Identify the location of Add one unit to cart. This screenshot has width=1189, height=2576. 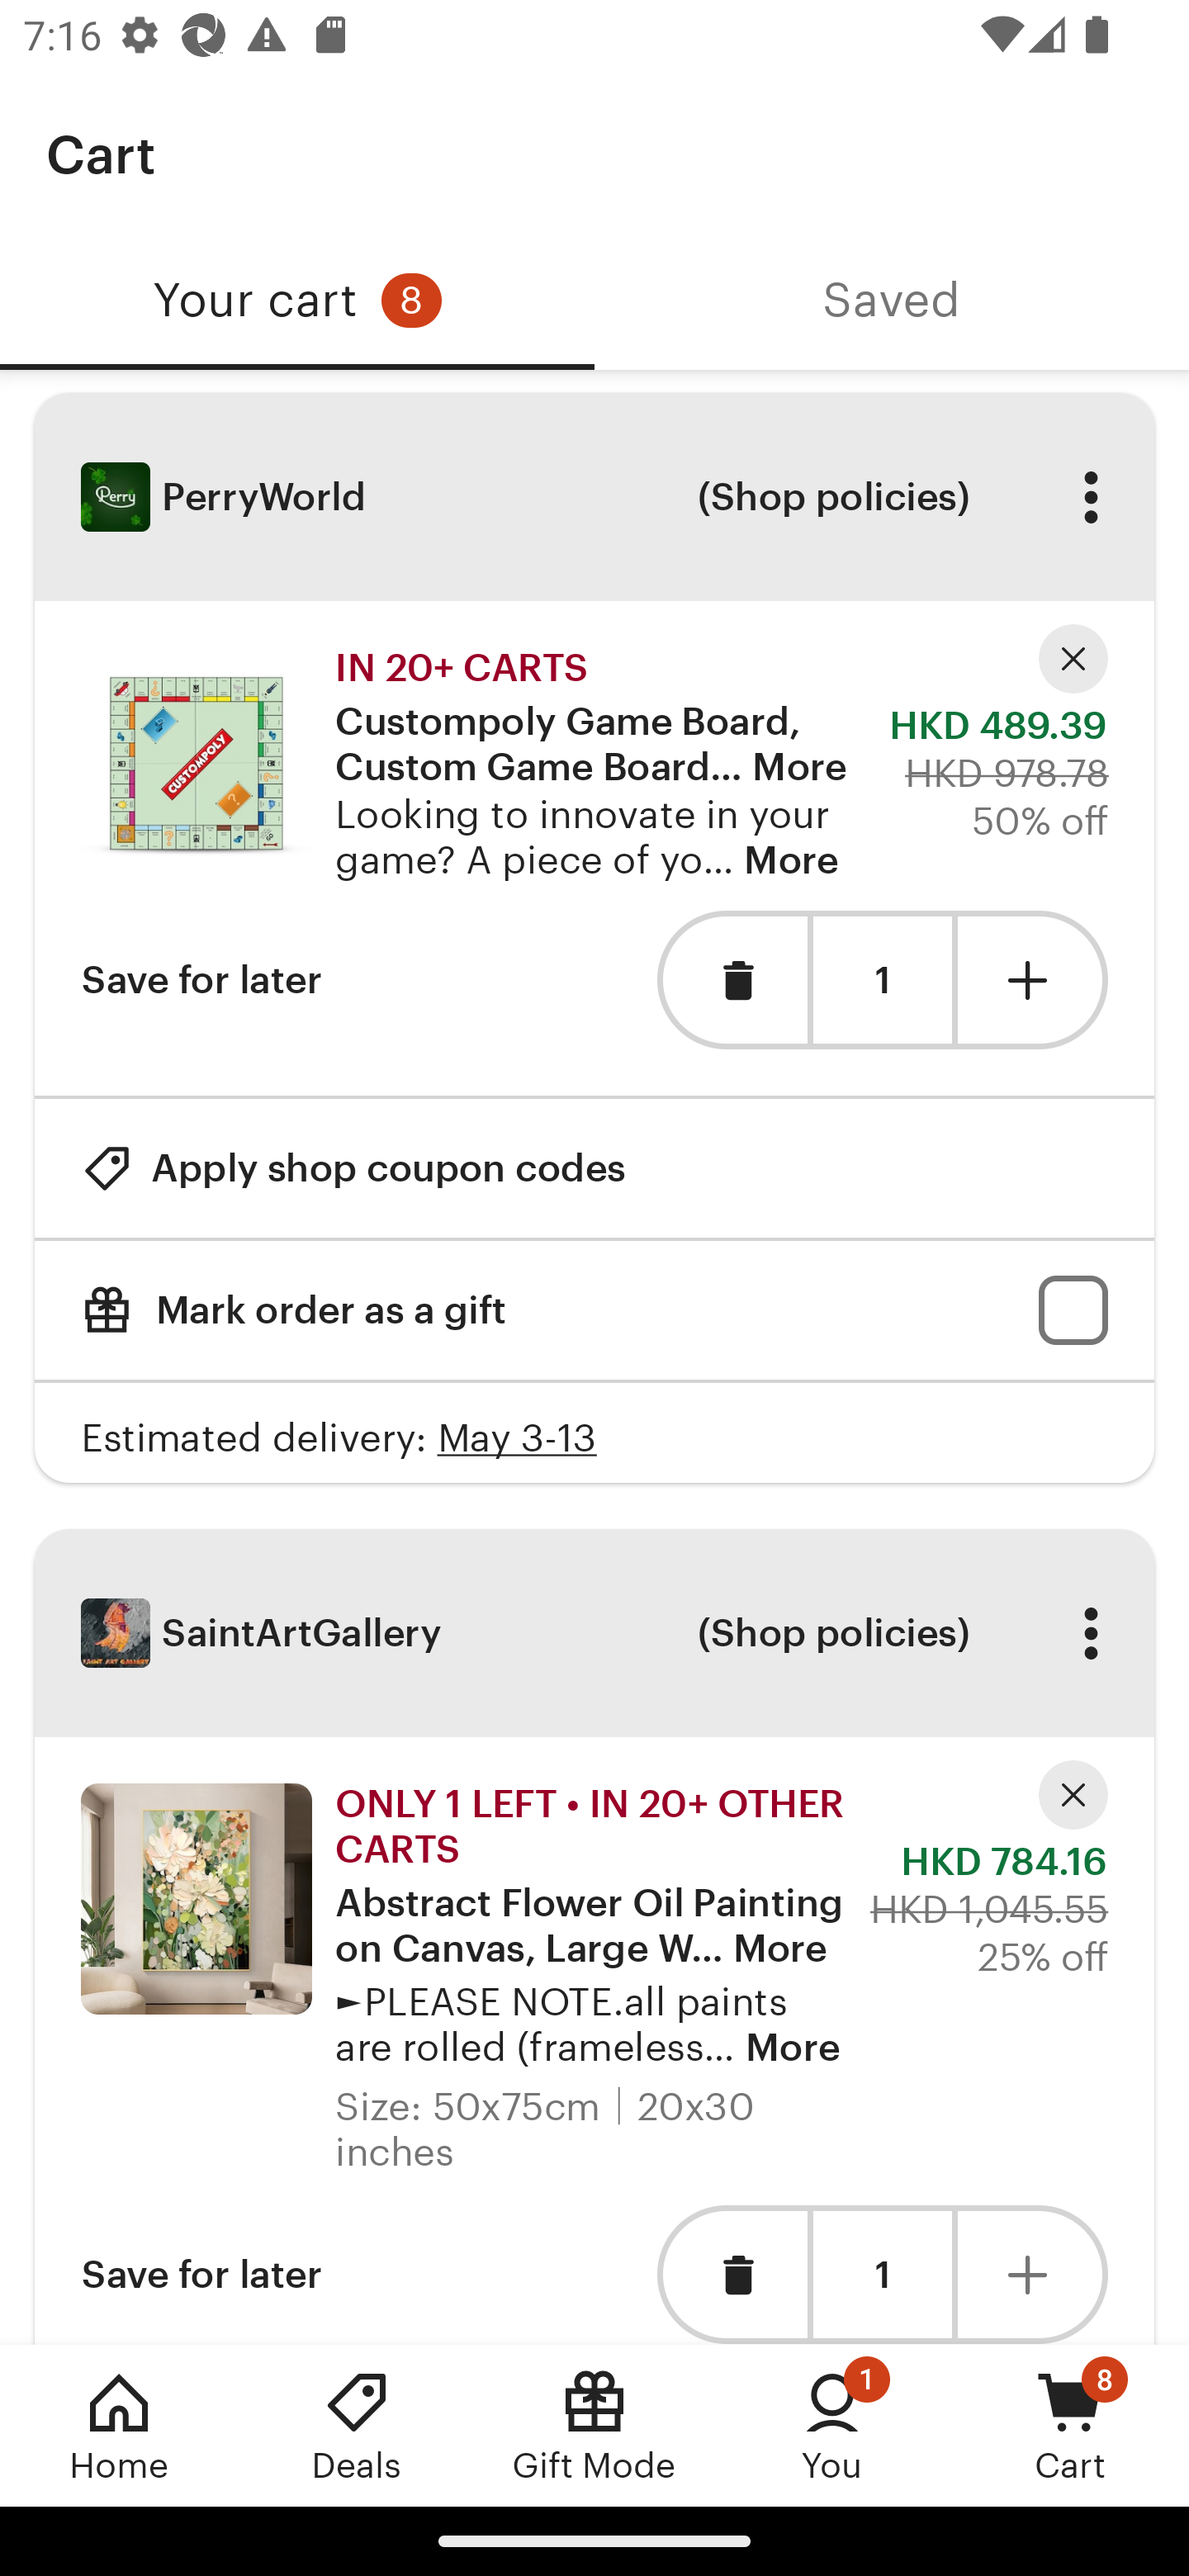
(1033, 2274).